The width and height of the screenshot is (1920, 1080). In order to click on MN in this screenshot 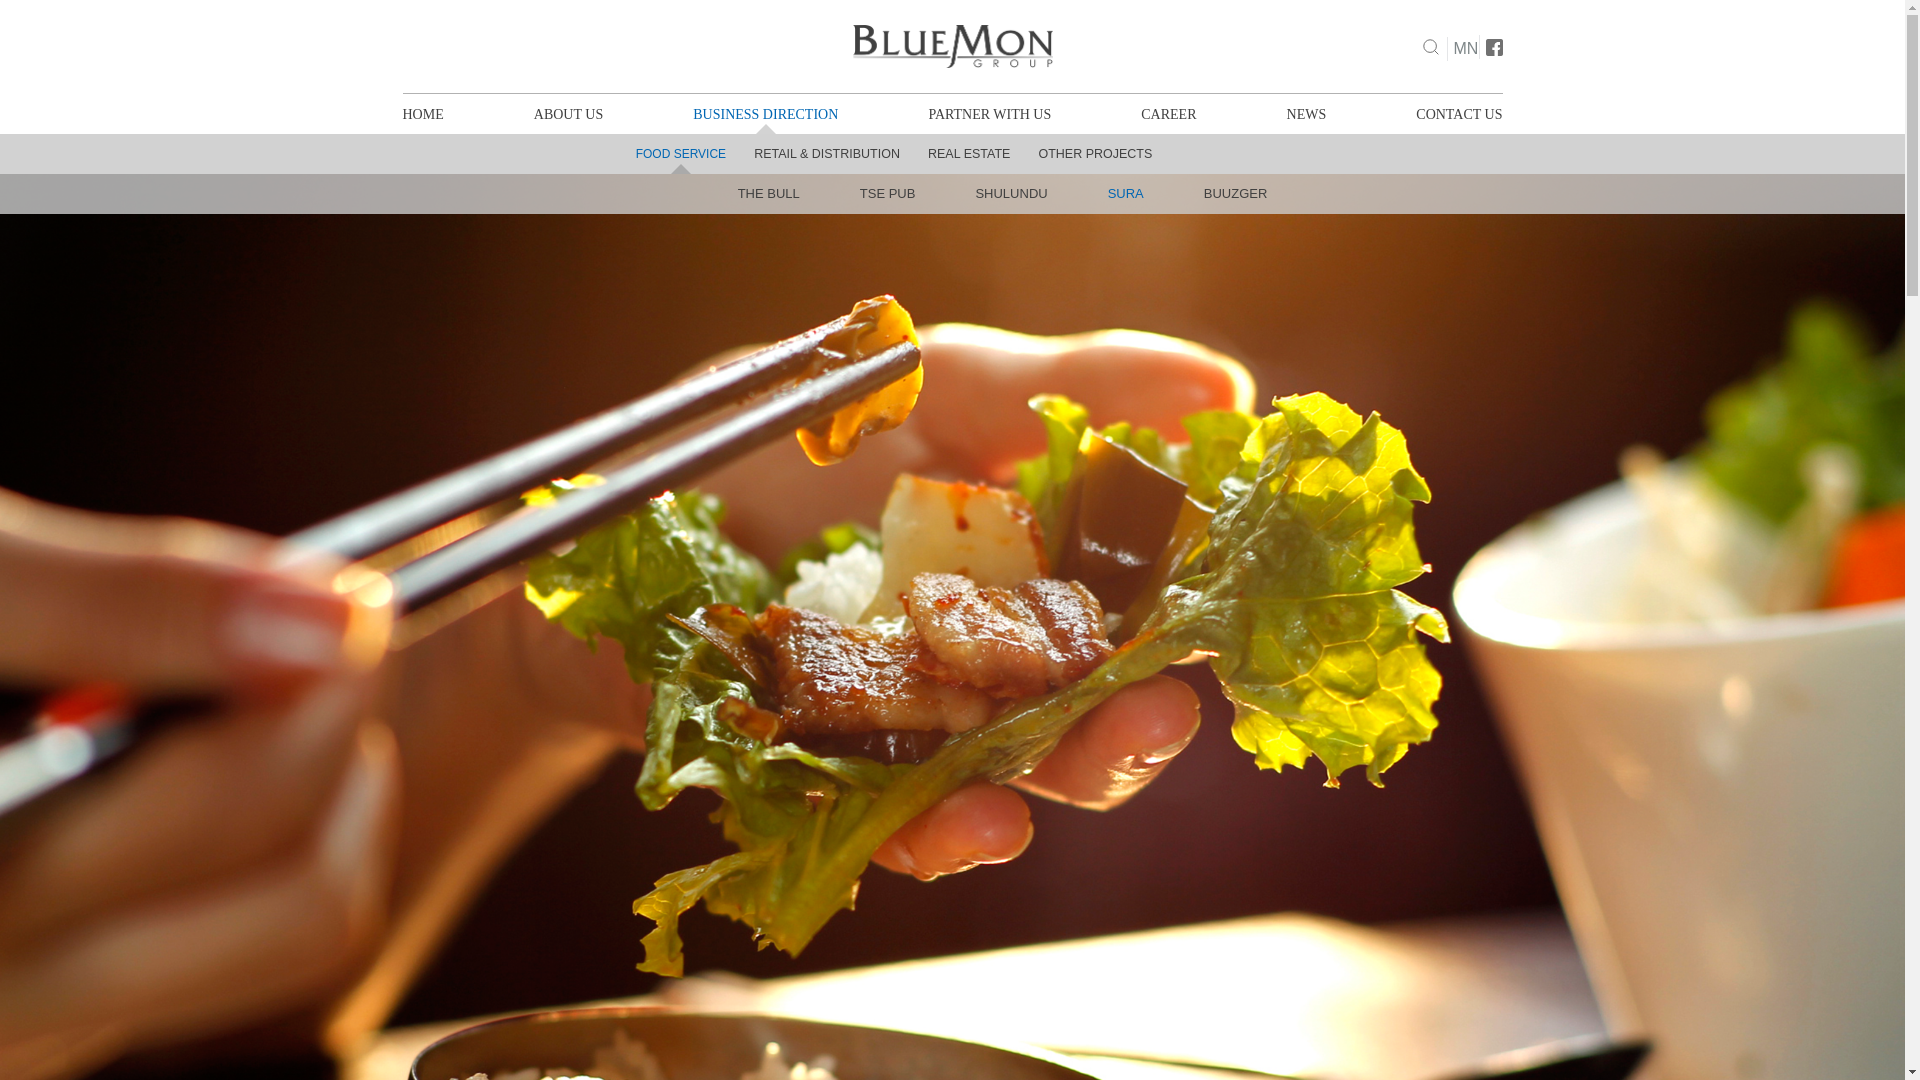, I will do `click(1466, 48)`.